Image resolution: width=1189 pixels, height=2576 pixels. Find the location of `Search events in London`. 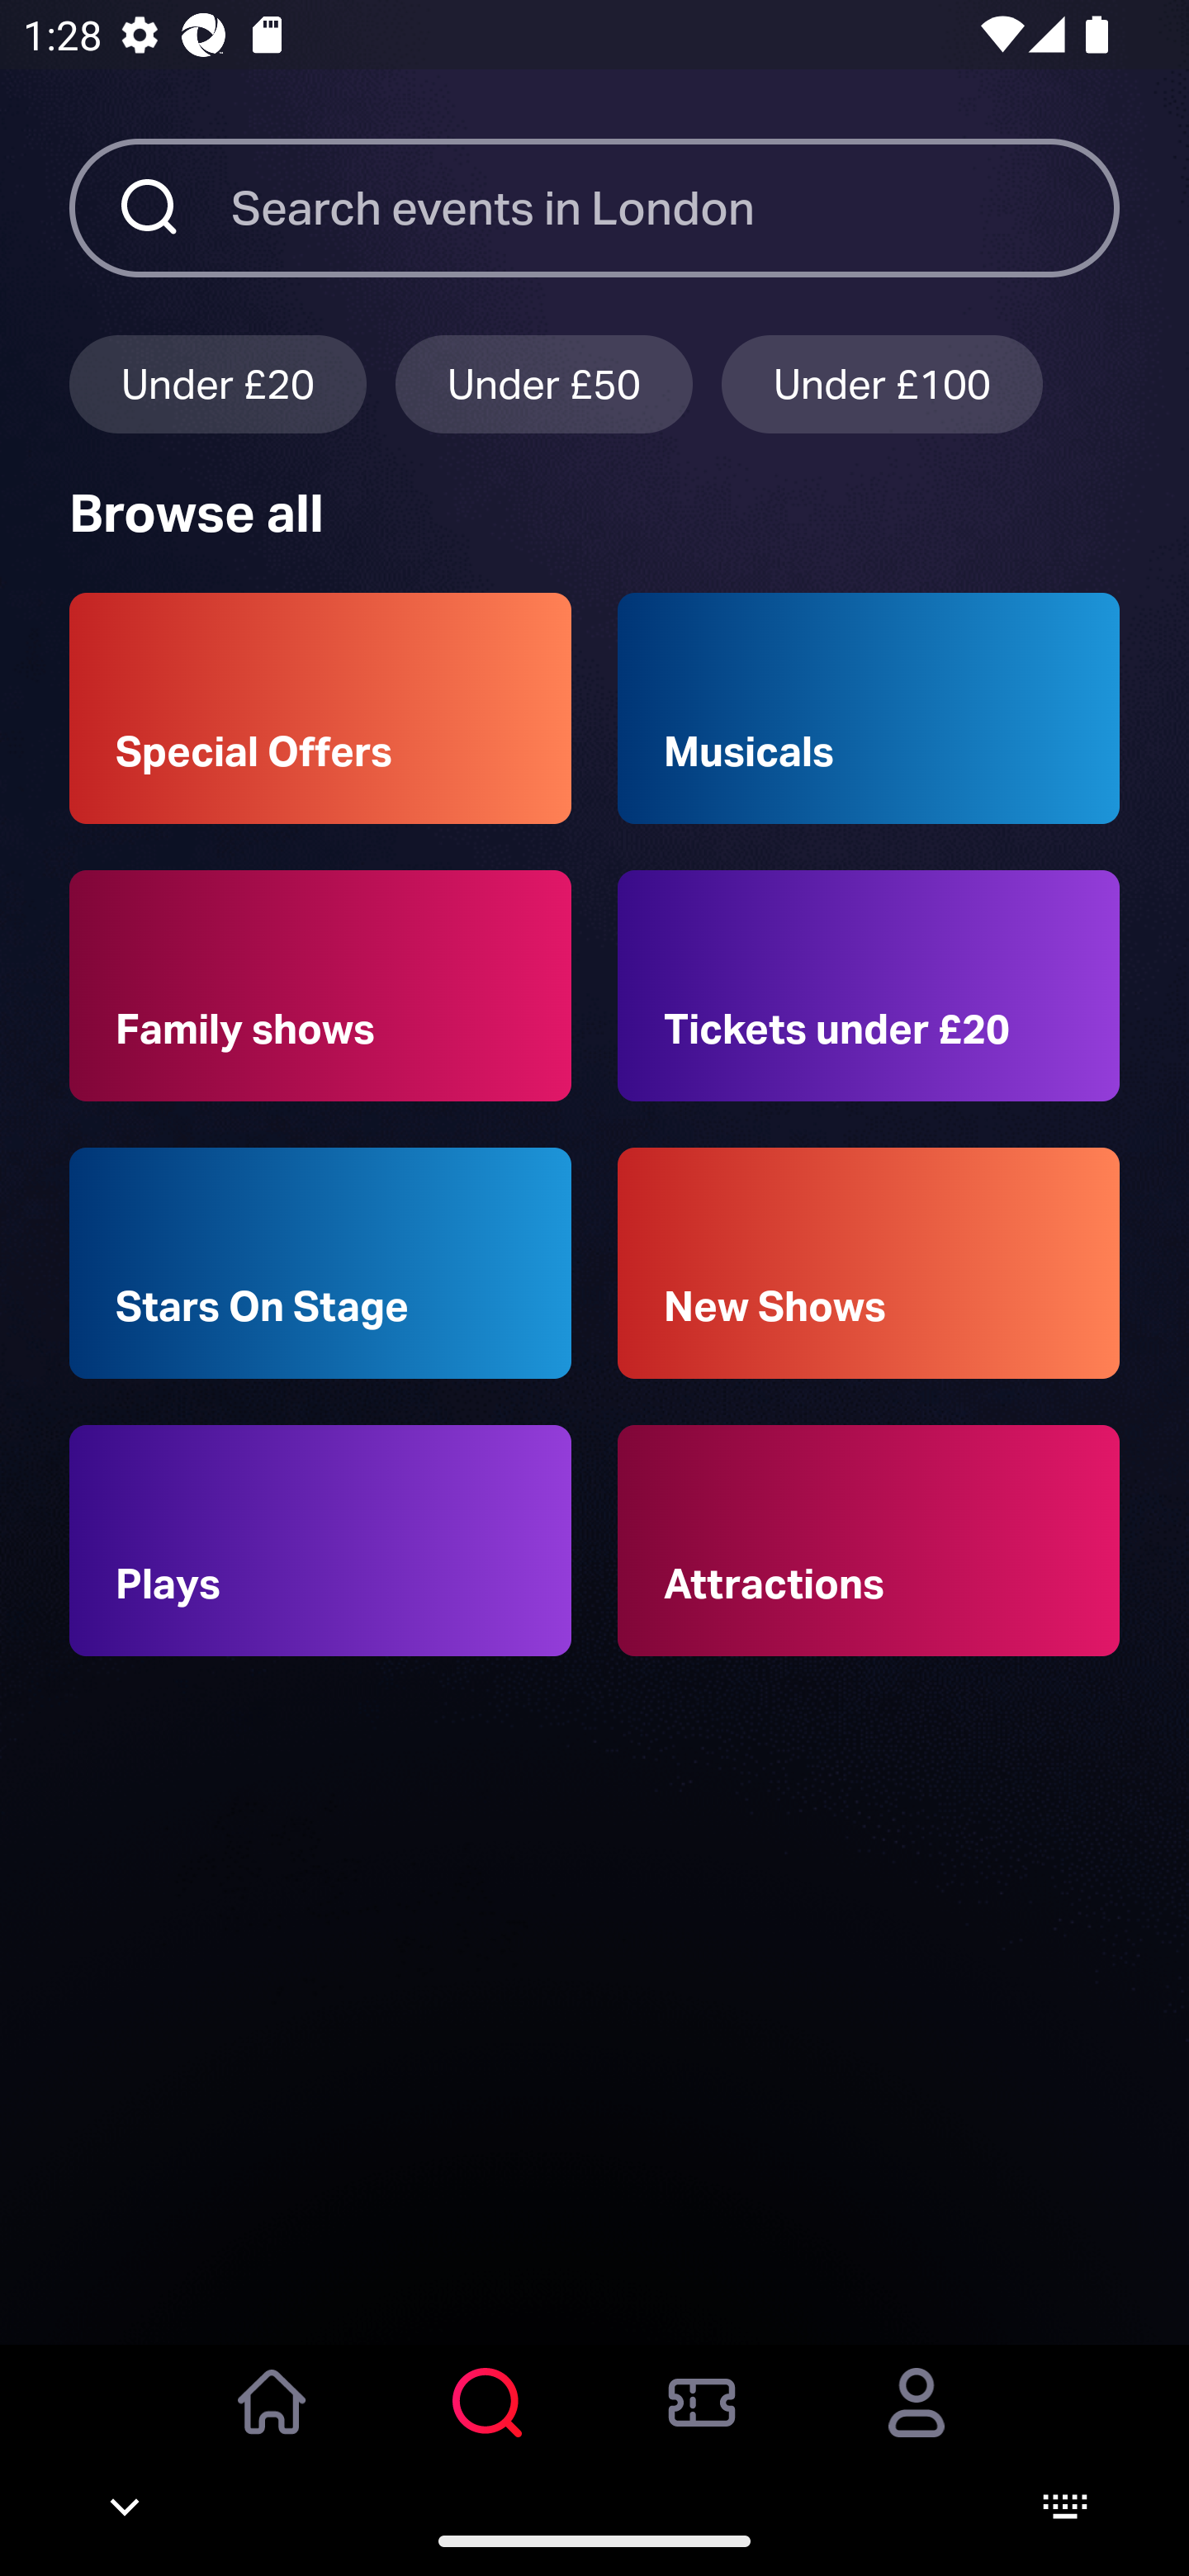

Search events in London is located at coordinates (675, 207).